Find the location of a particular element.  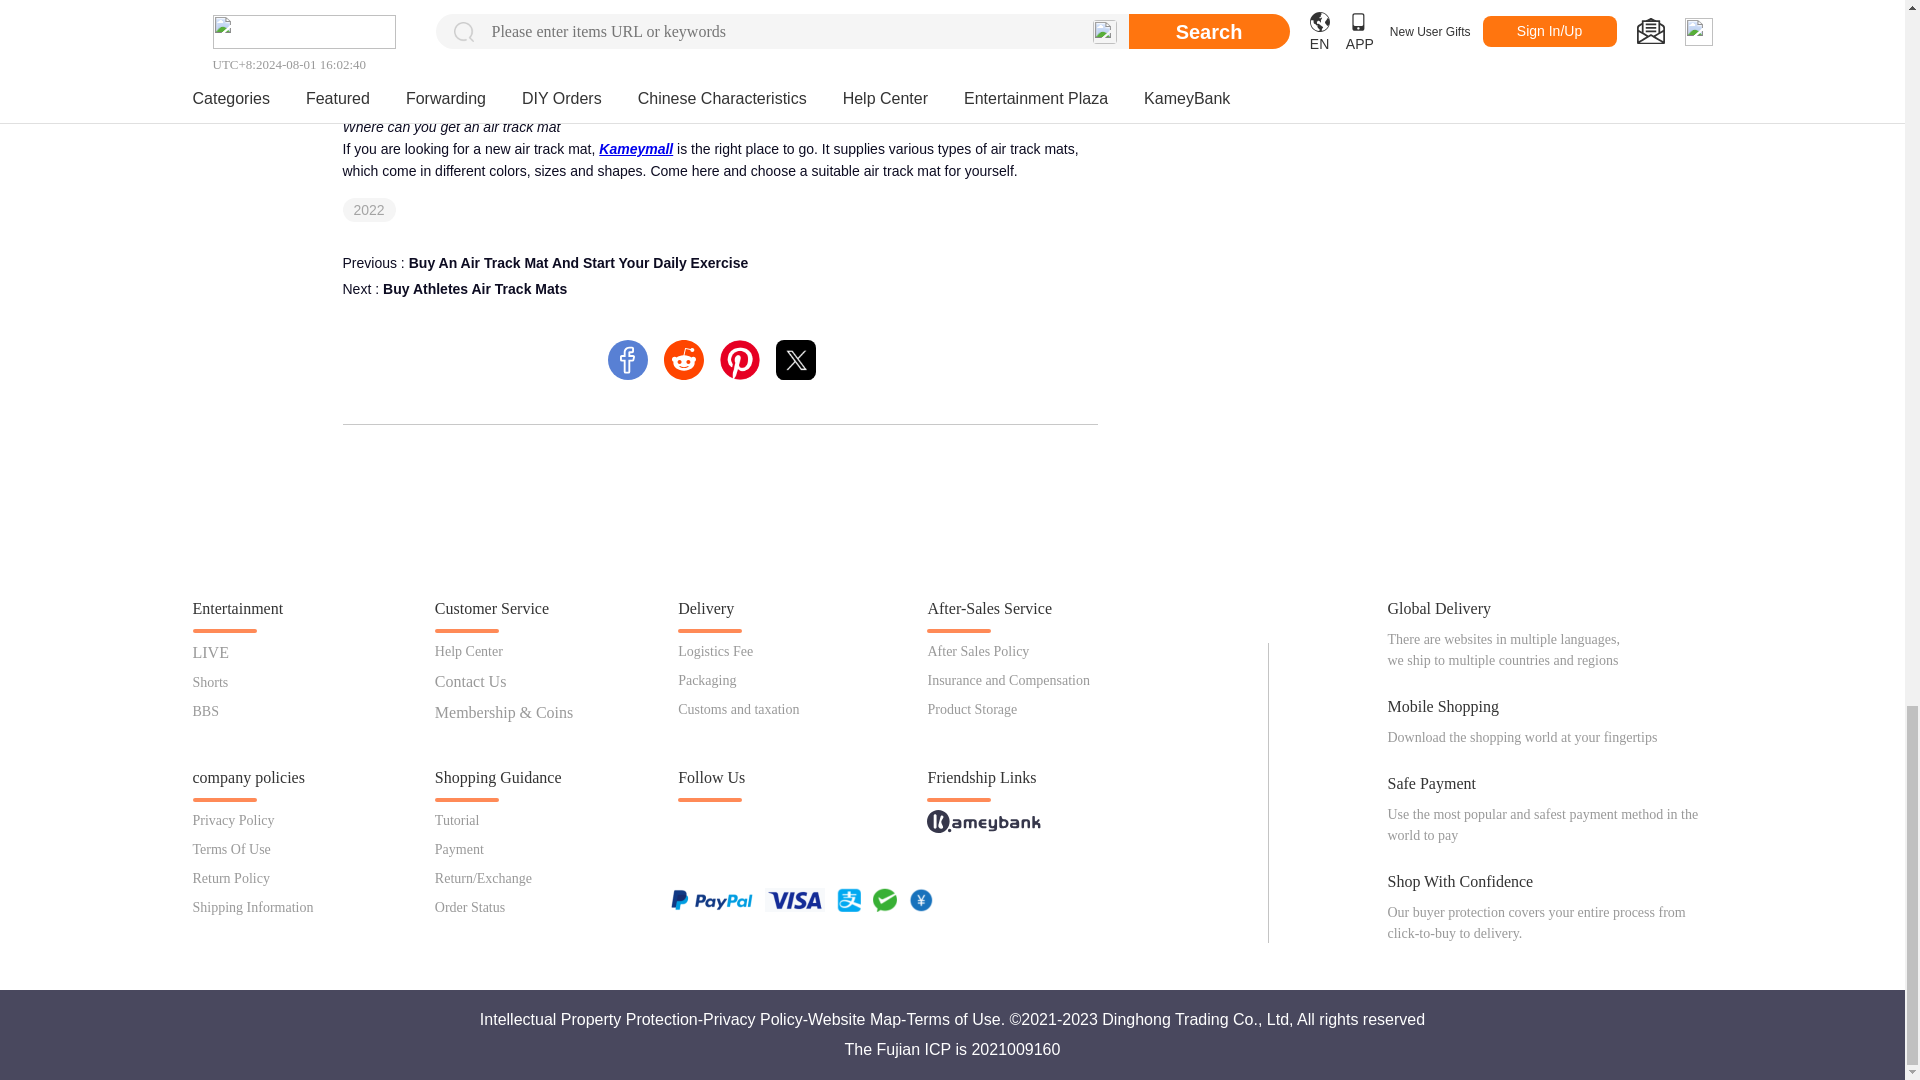

Created with Pixso. is located at coordinates (796, 360).